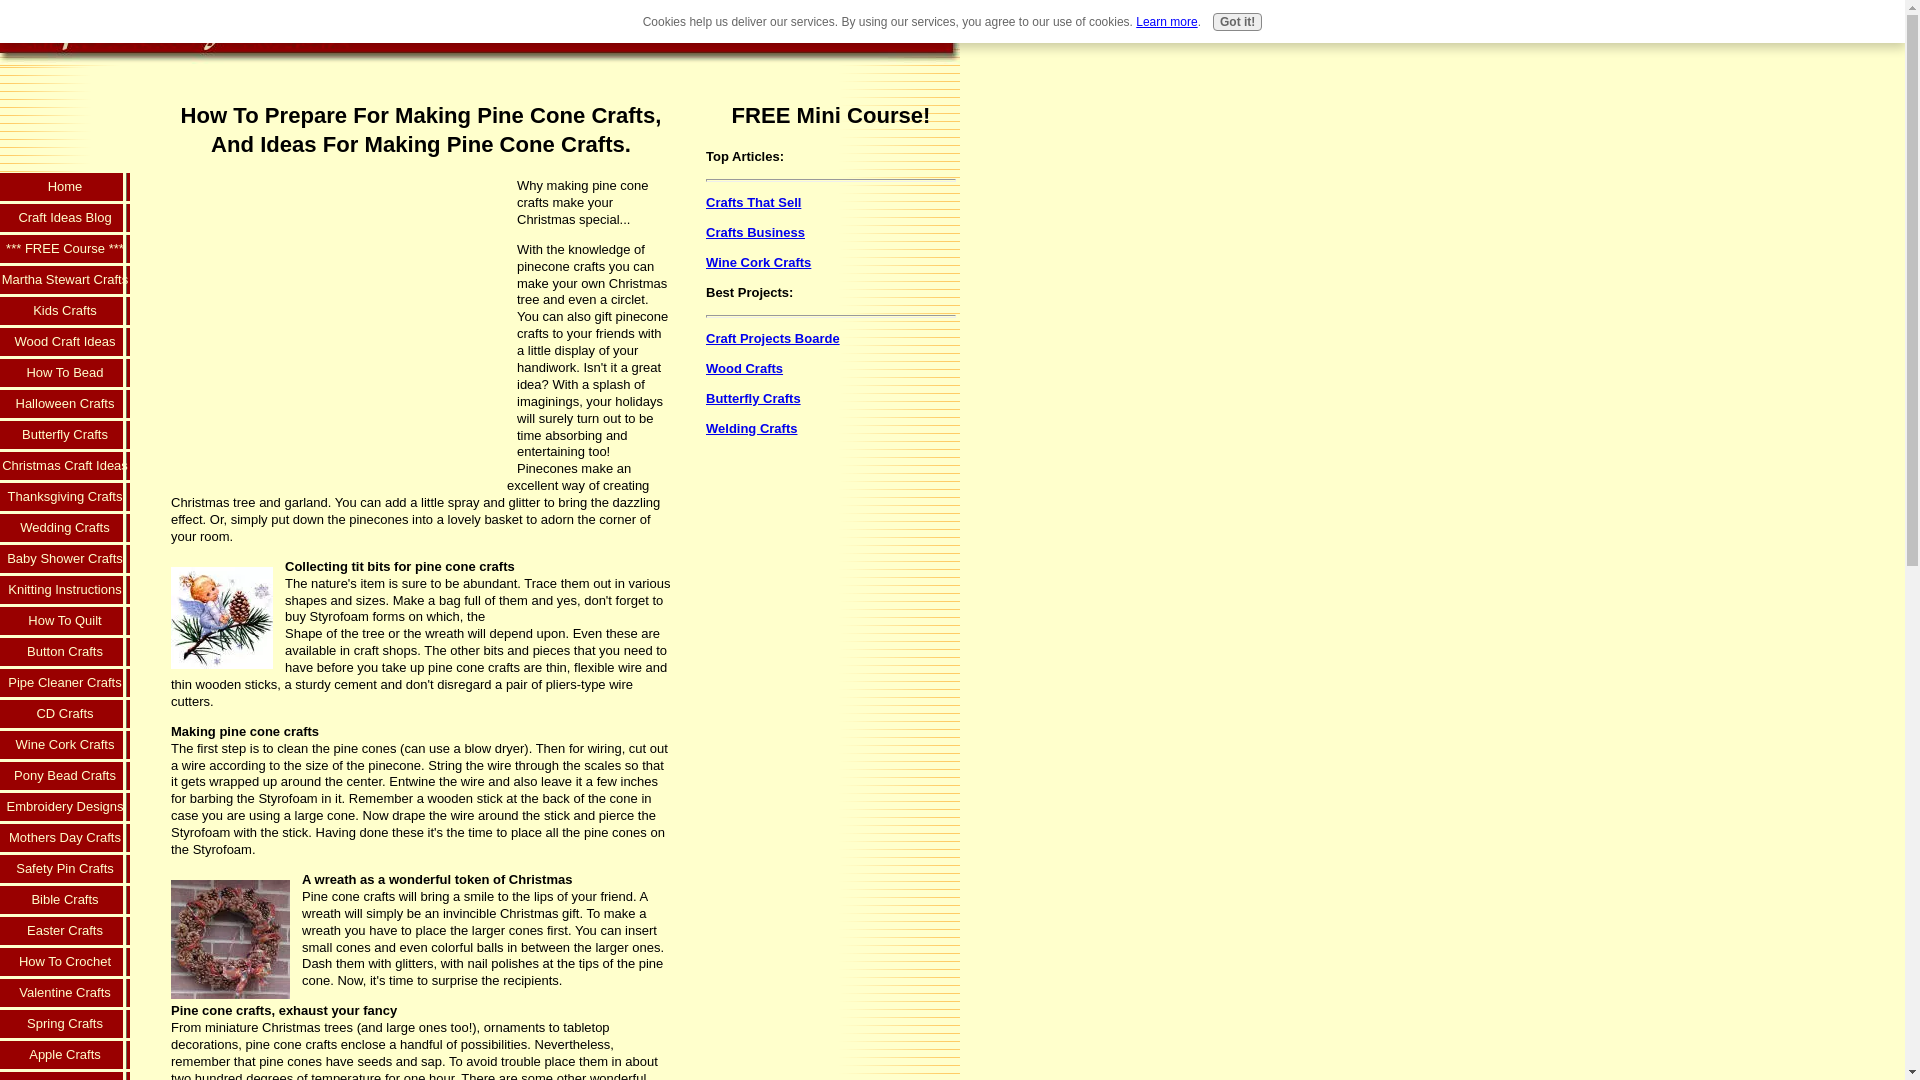  I want to click on How To Crochet, so click(65, 963).